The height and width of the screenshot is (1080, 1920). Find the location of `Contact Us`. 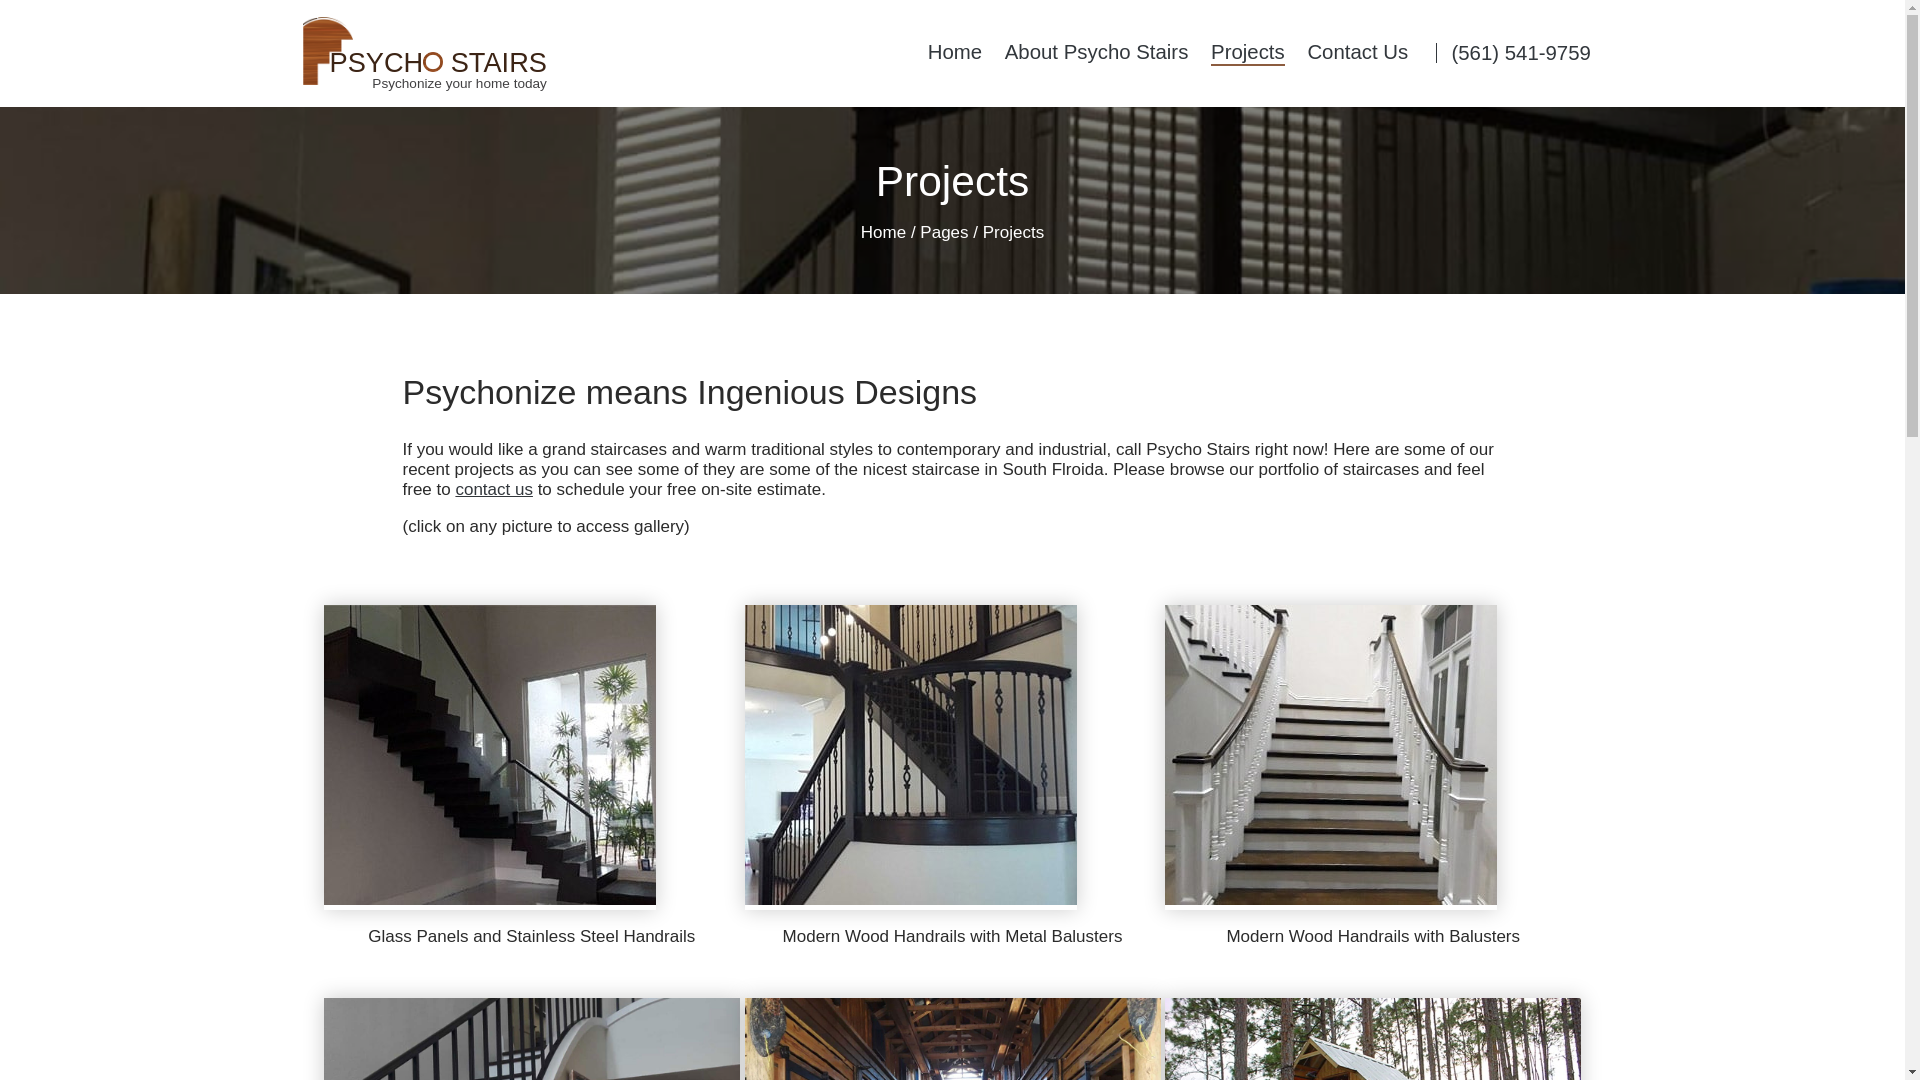

Contact Us is located at coordinates (883, 232).